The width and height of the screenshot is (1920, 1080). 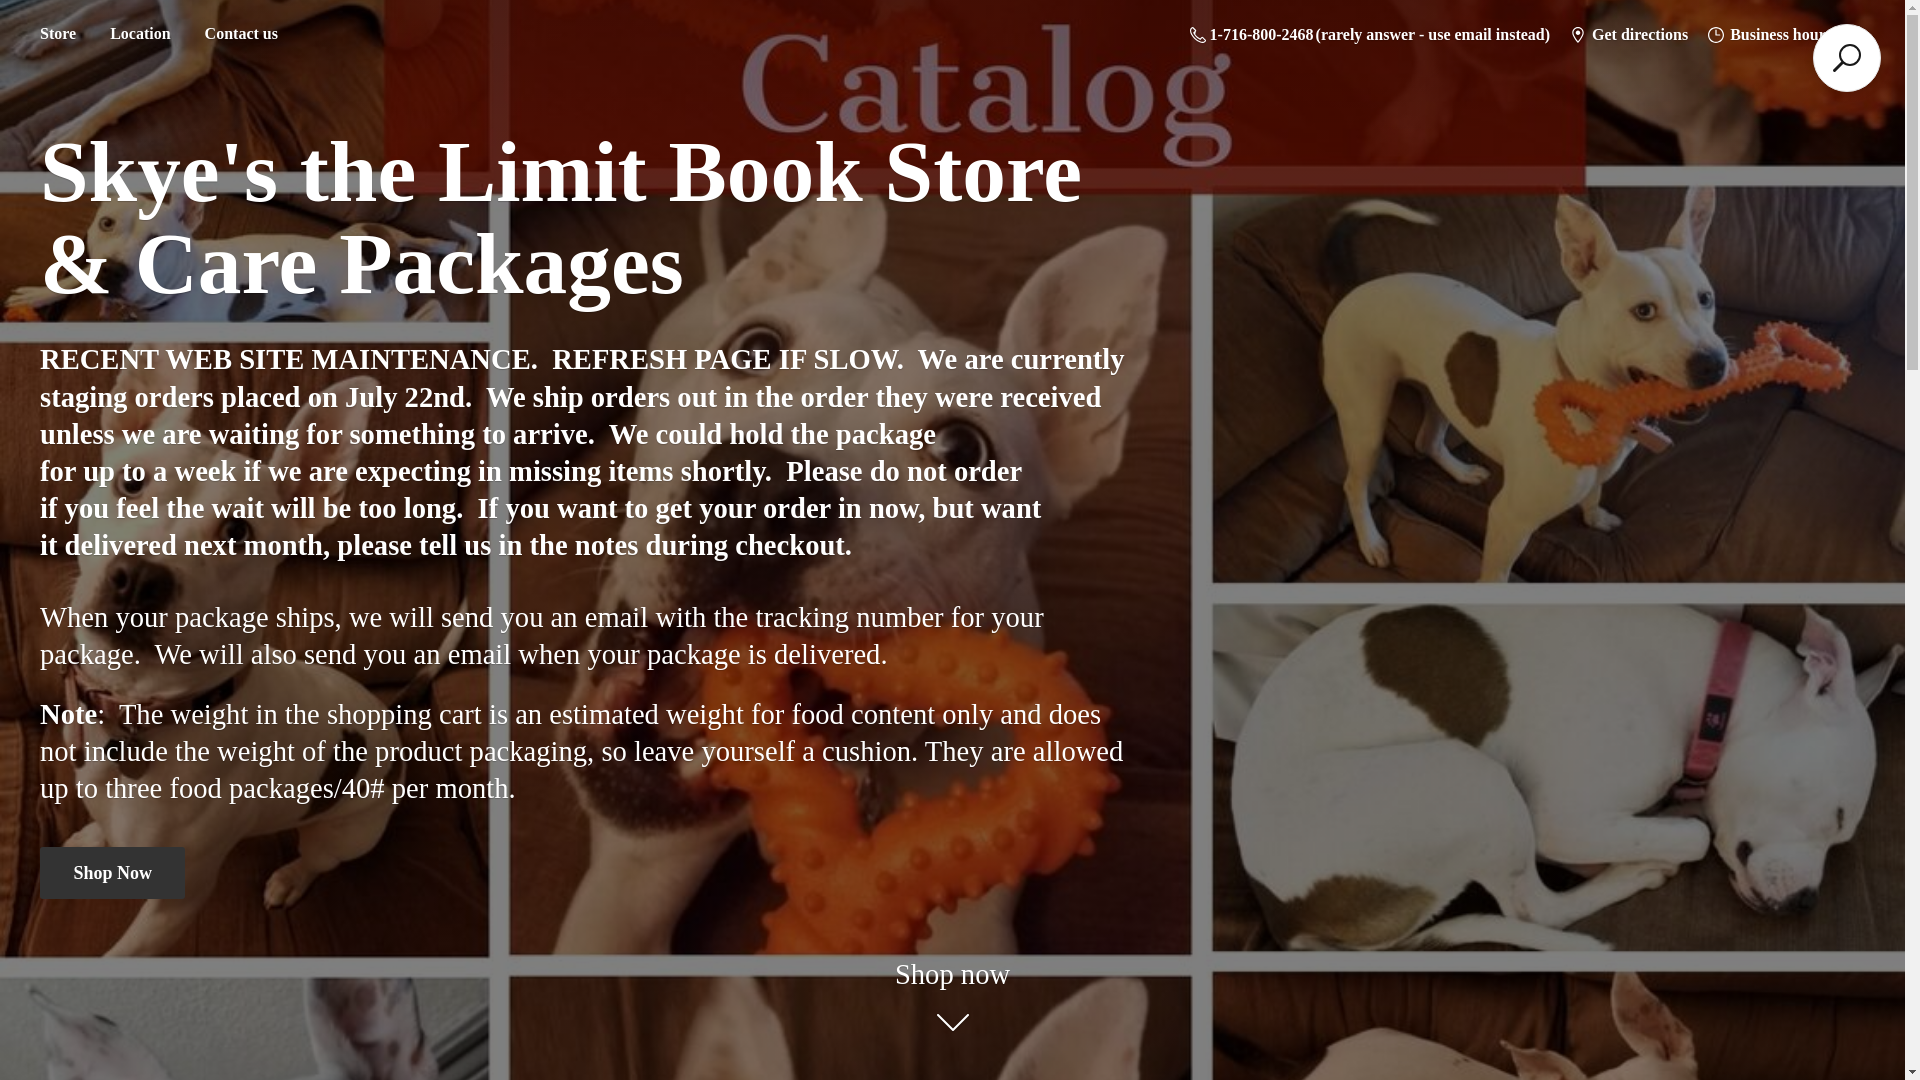 What do you see at coordinates (139, 34) in the screenshot?
I see `Location` at bounding box center [139, 34].